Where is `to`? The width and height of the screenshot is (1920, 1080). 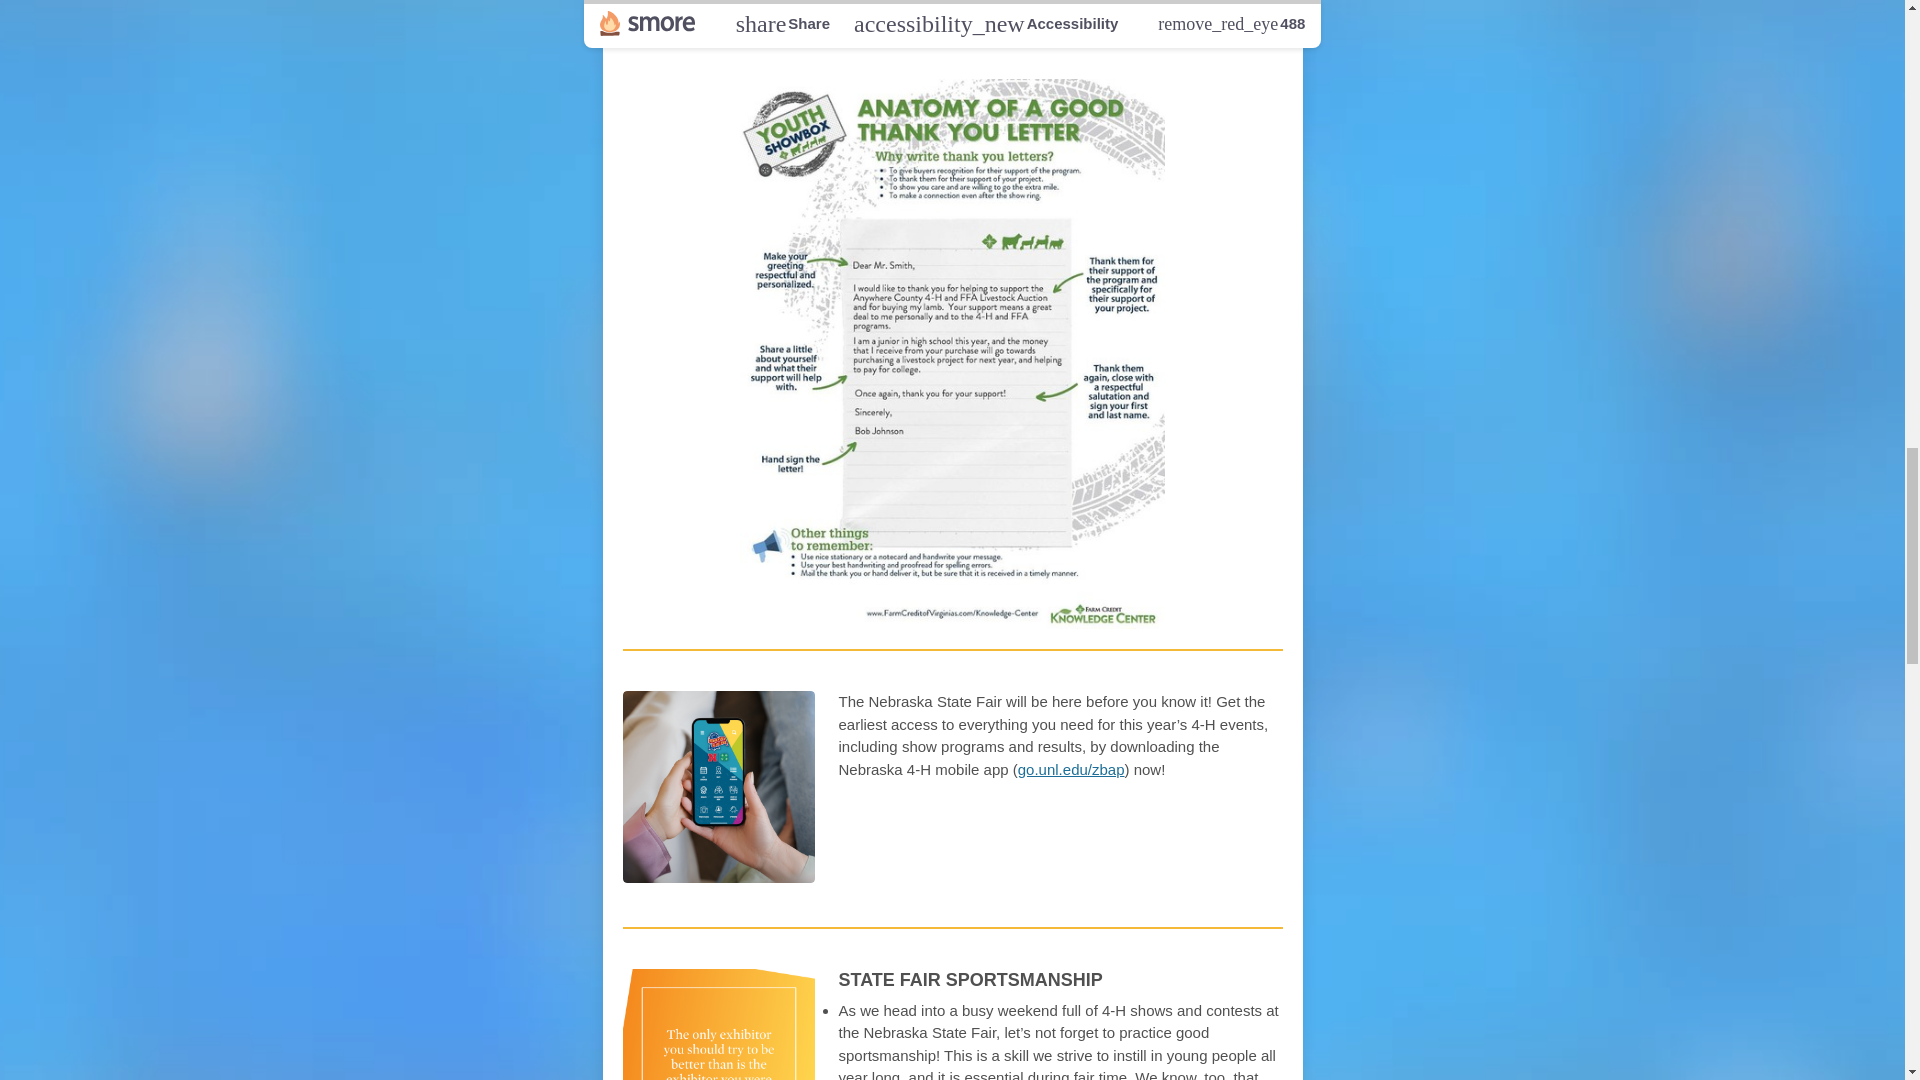 to is located at coordinates (722, 46).